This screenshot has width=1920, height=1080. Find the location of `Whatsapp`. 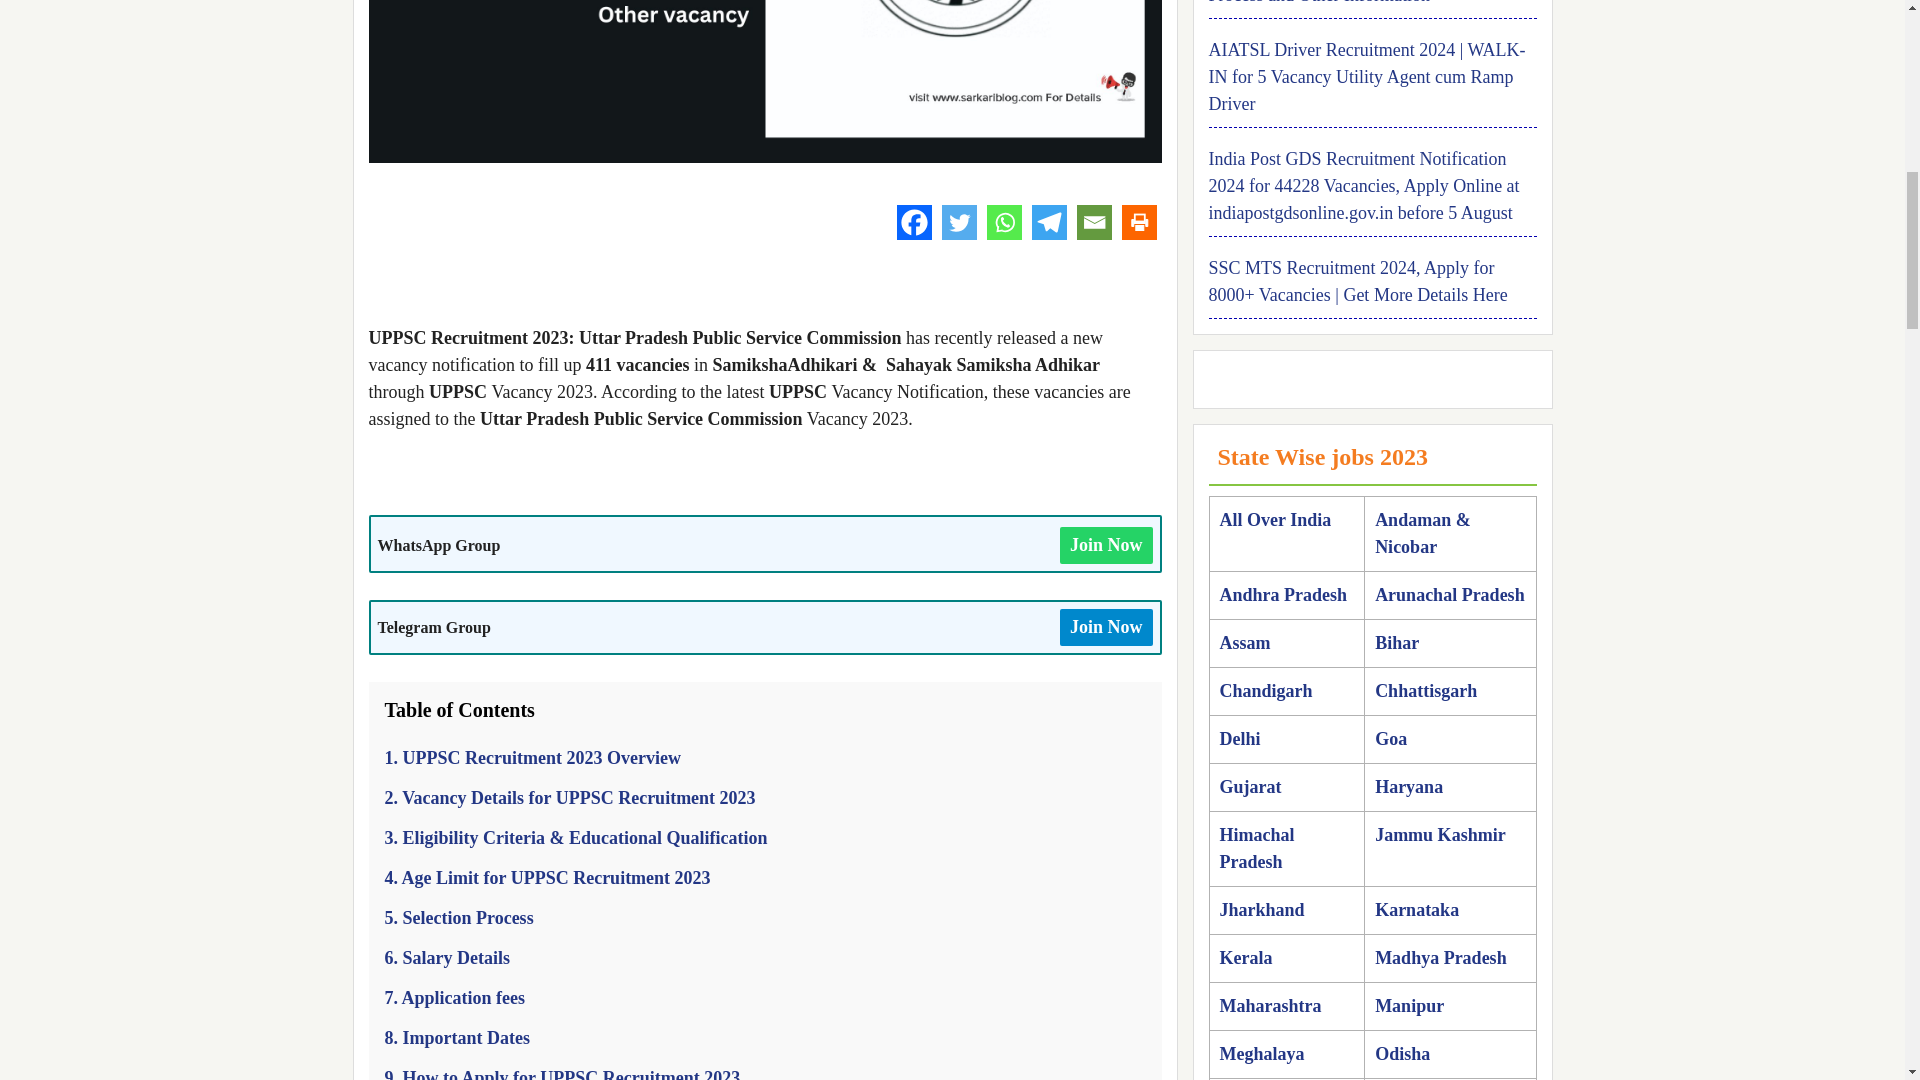

Whatsapp is located at coordinates (1004, 222).